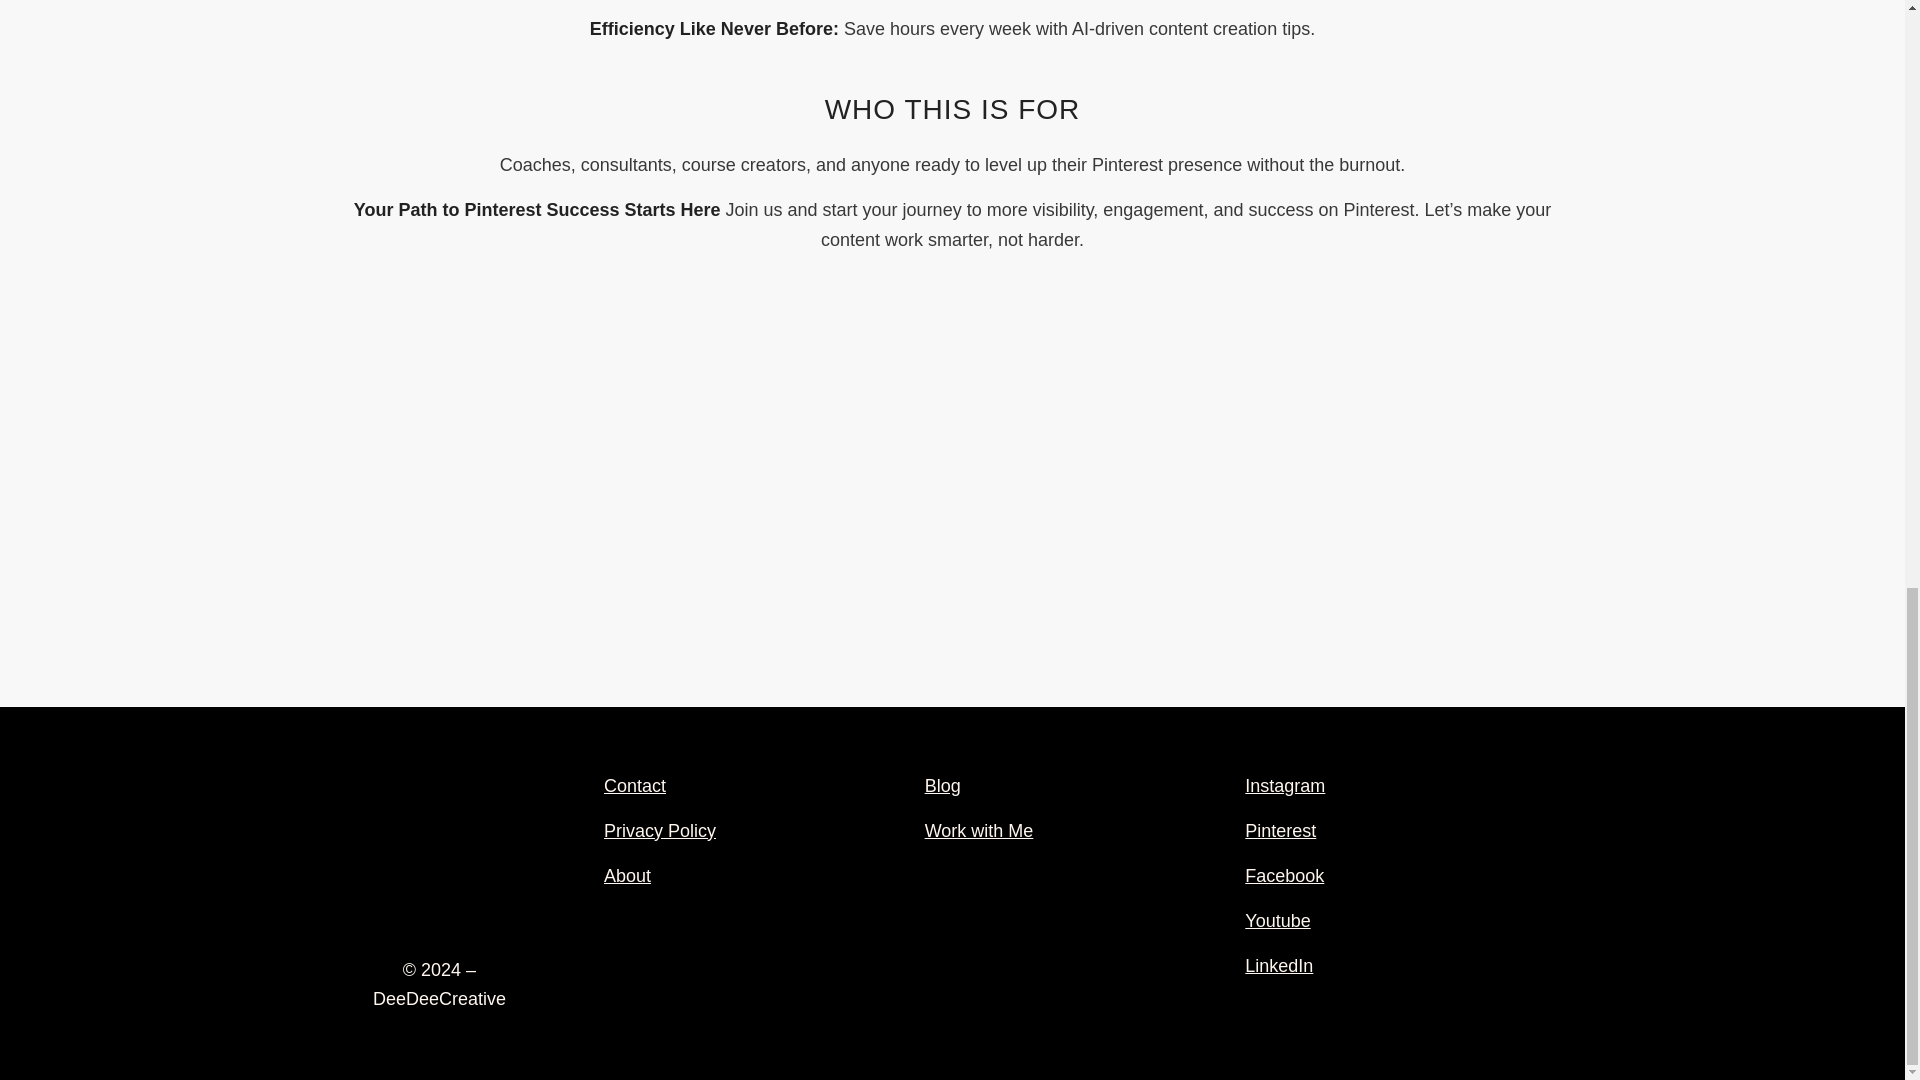  Describe the element at coordinates (439, 848) in the screenshot. I see `Logo DeeDeeCreative` at that location.